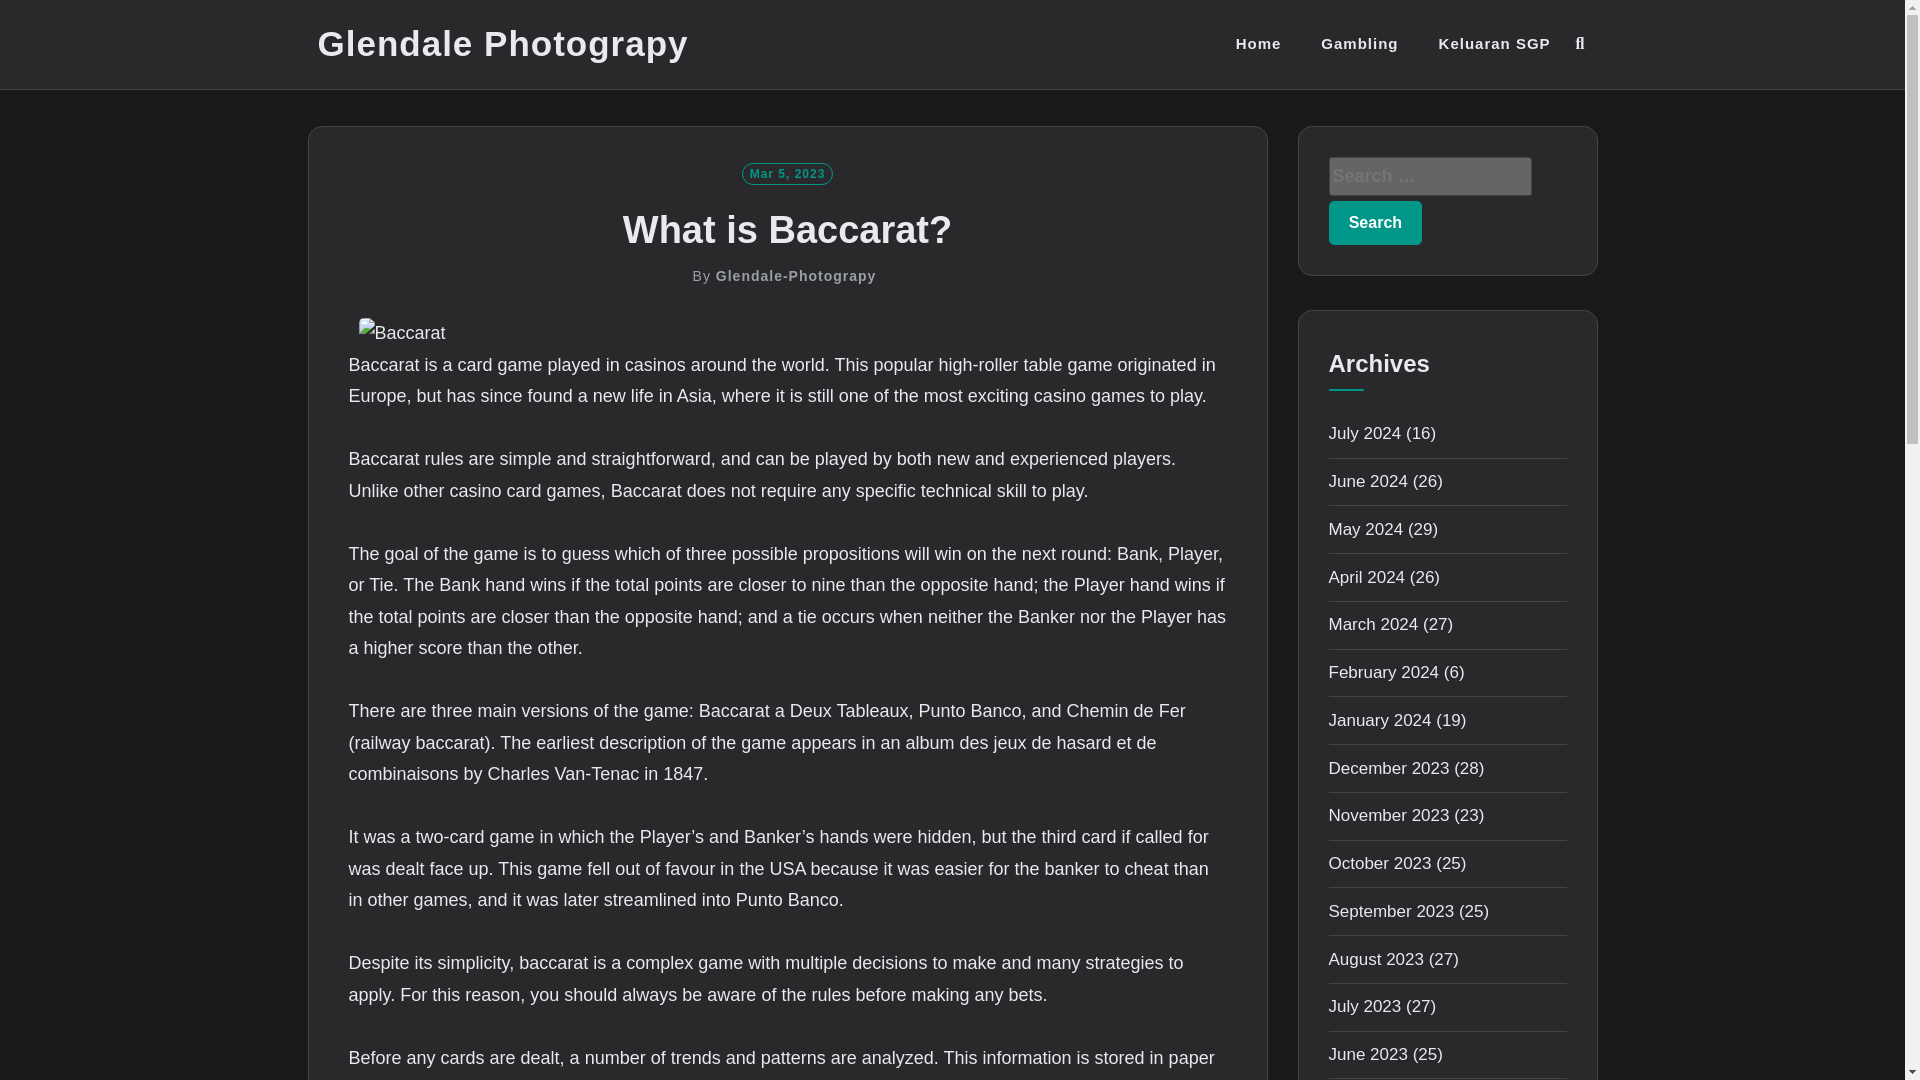 The image size is (1920, 1080). I want to click on September 2023, so click(1390, 911).